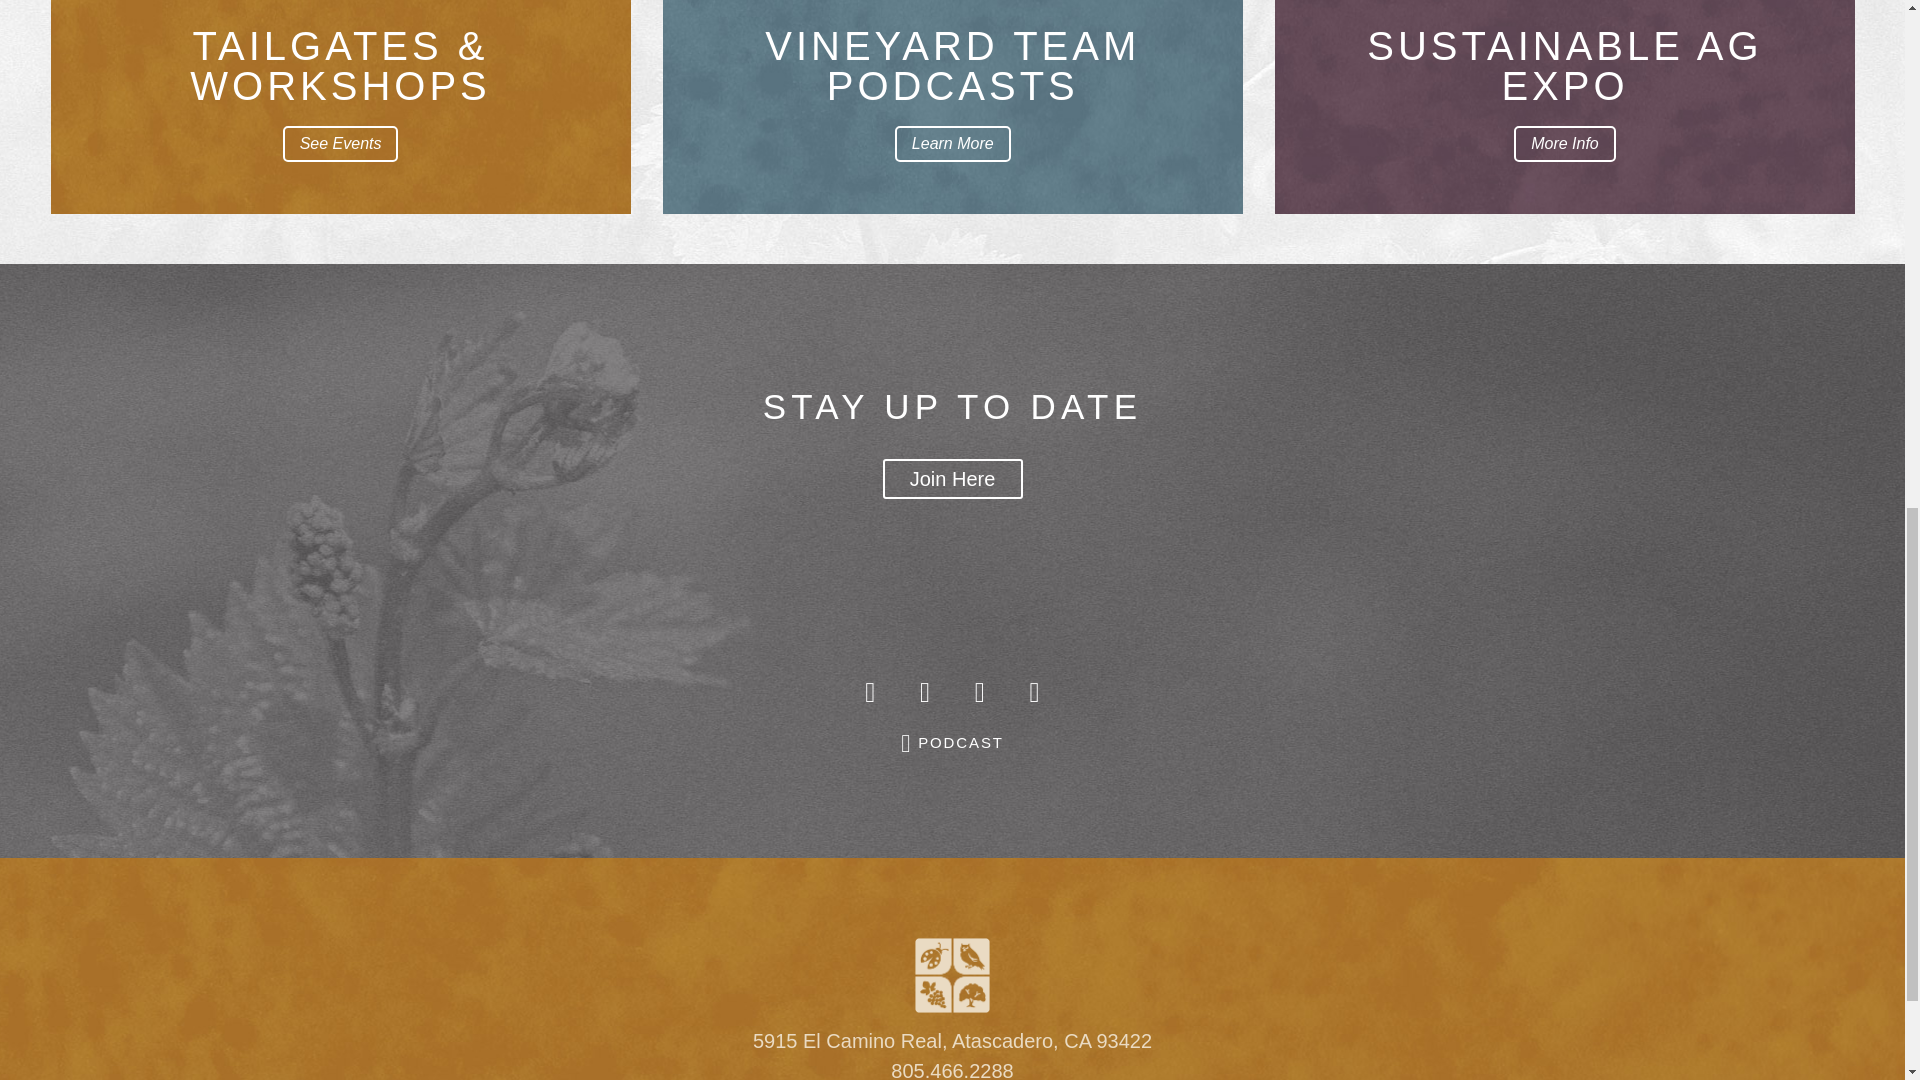 Image resolution: width=1920 pixels, height=1080 pixels. Describe the element at coordinates (952, 1070) in the screenshot. I see `805.466.2288` at that location.